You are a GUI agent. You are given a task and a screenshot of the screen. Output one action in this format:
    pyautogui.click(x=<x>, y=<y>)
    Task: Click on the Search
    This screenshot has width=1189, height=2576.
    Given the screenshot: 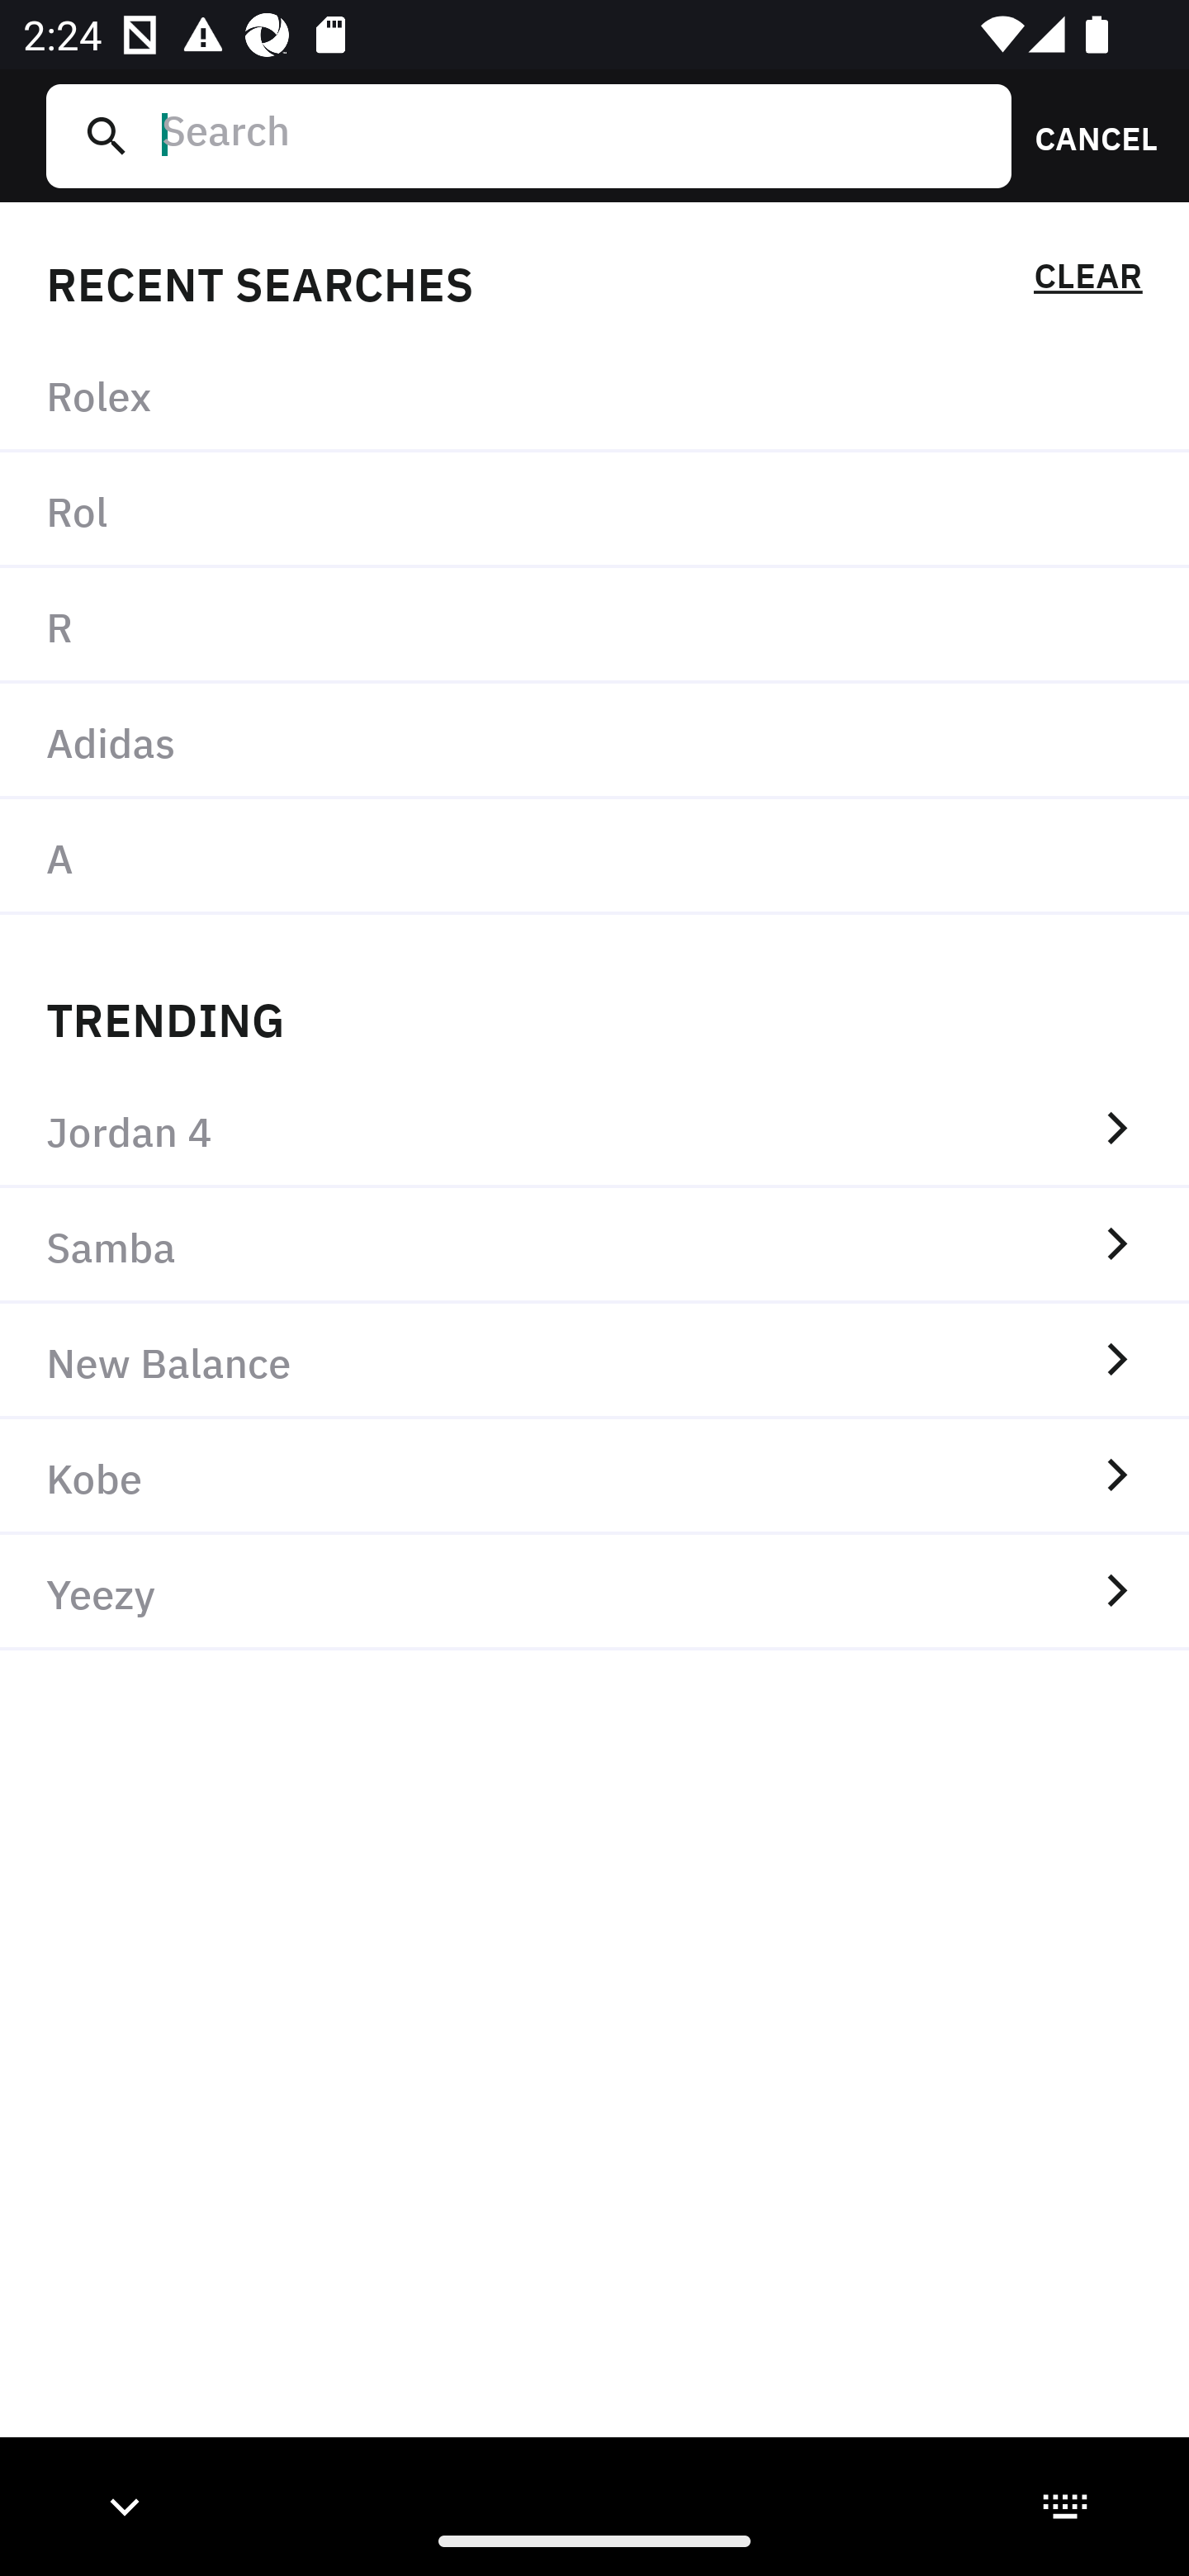 What is the action you would take?
    pyautogui.click(x=574, y=135)
    